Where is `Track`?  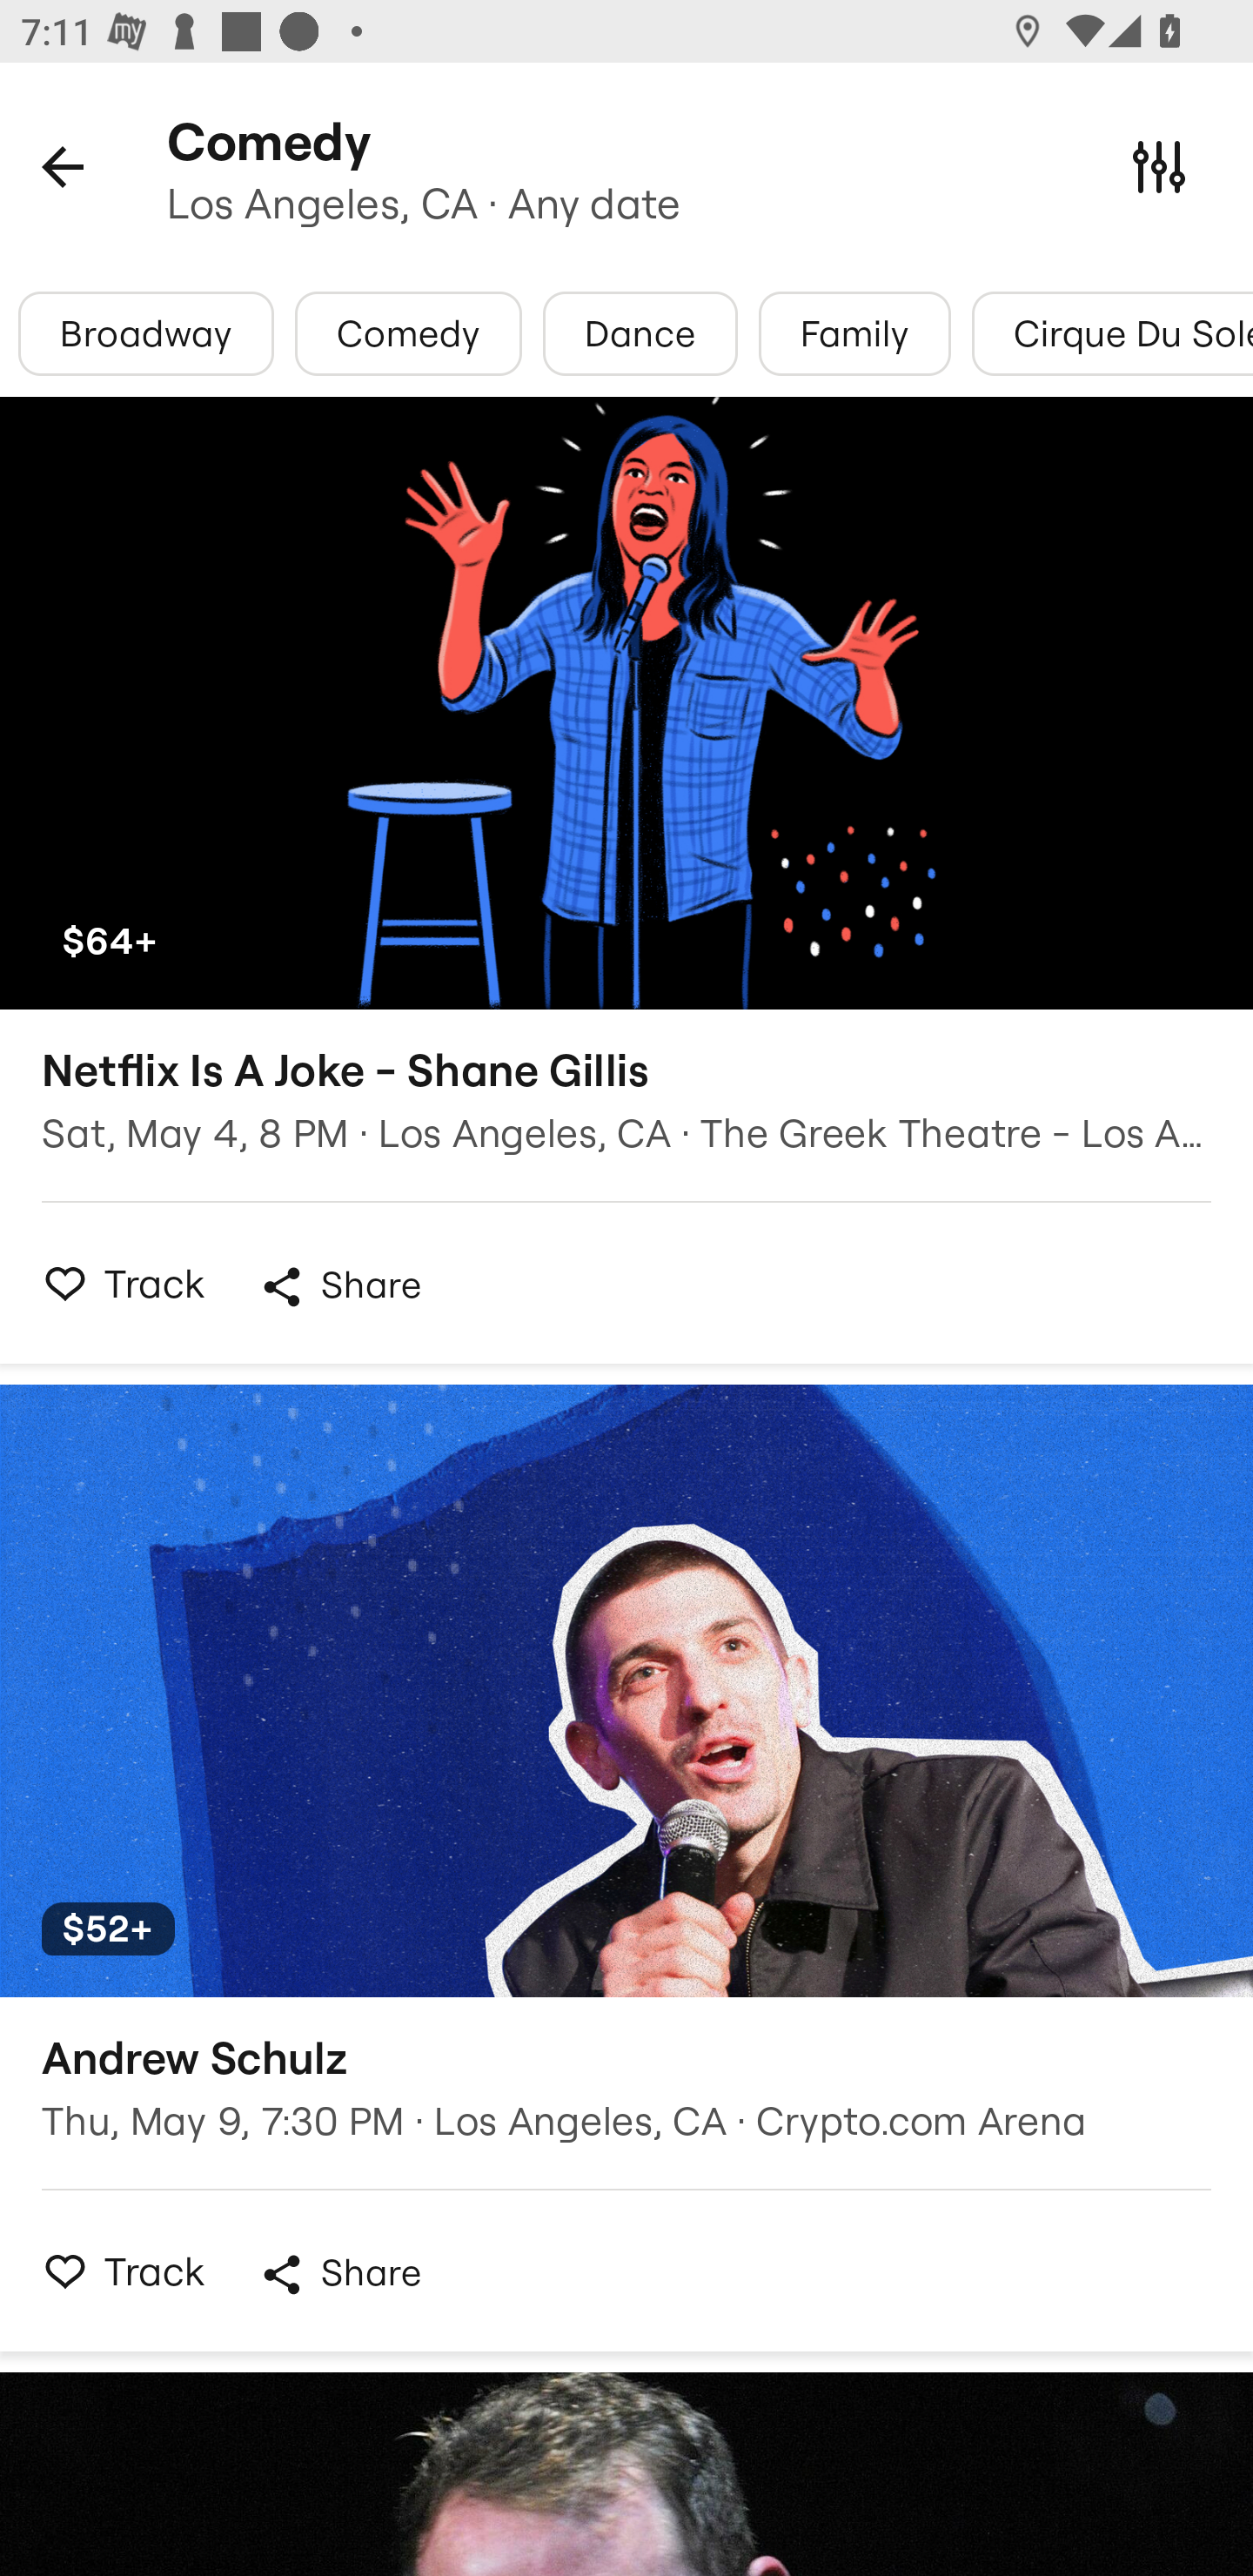 Track is located at coordinates (116, 2271).